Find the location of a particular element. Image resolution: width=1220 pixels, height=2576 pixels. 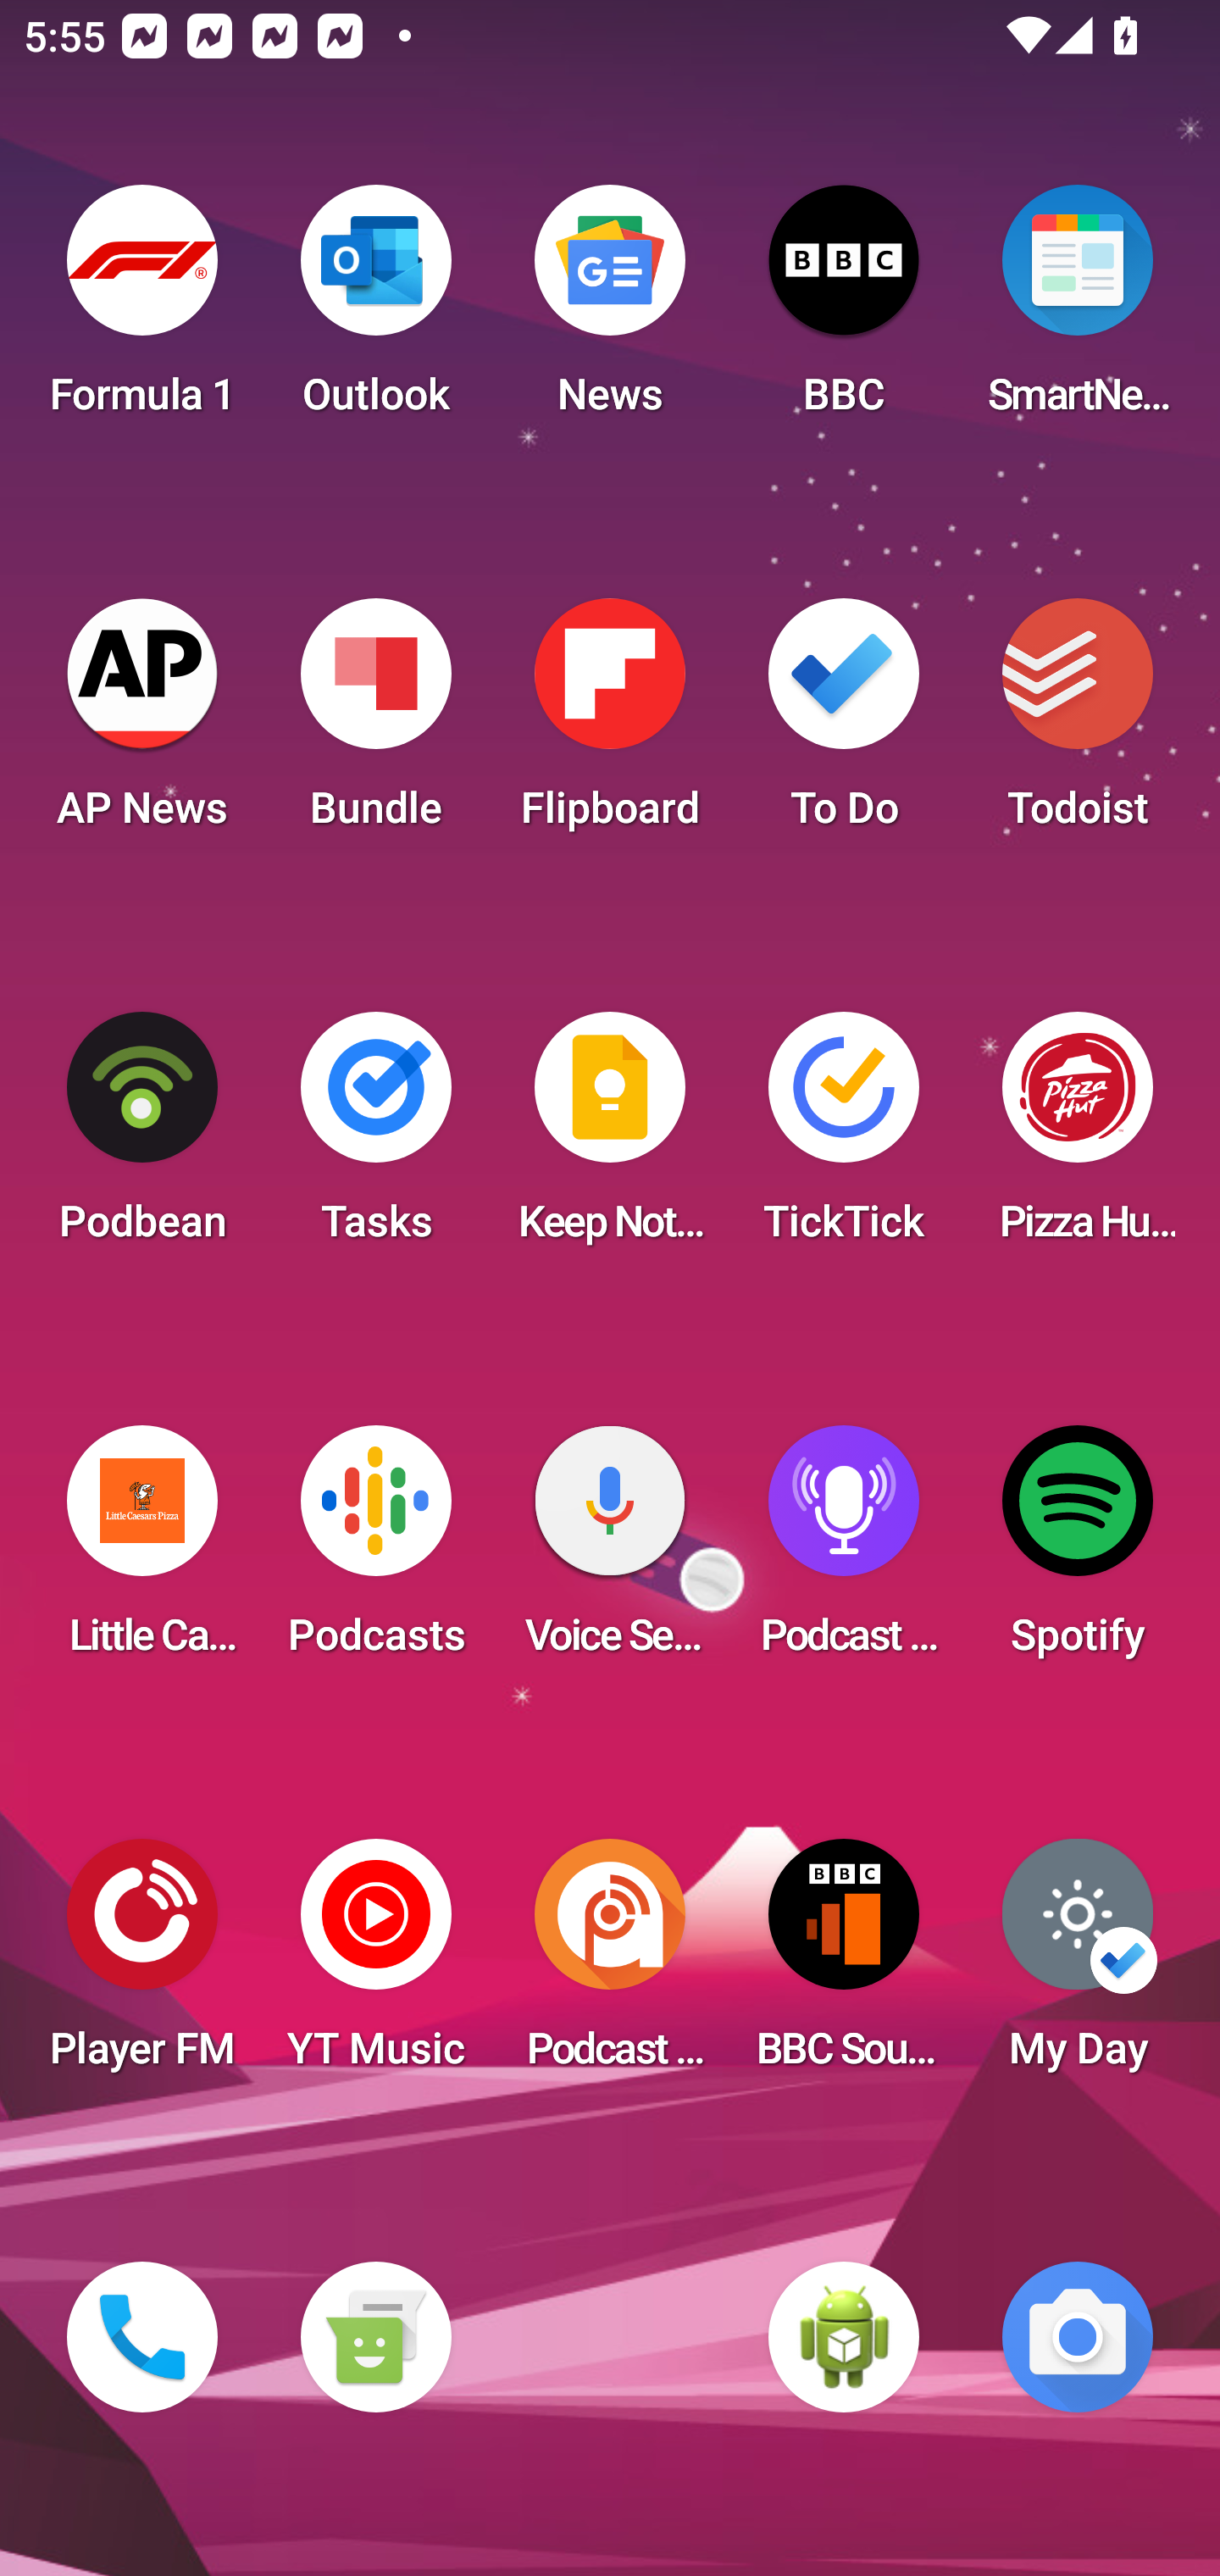

Bundle is located at coordinates (375, 724).